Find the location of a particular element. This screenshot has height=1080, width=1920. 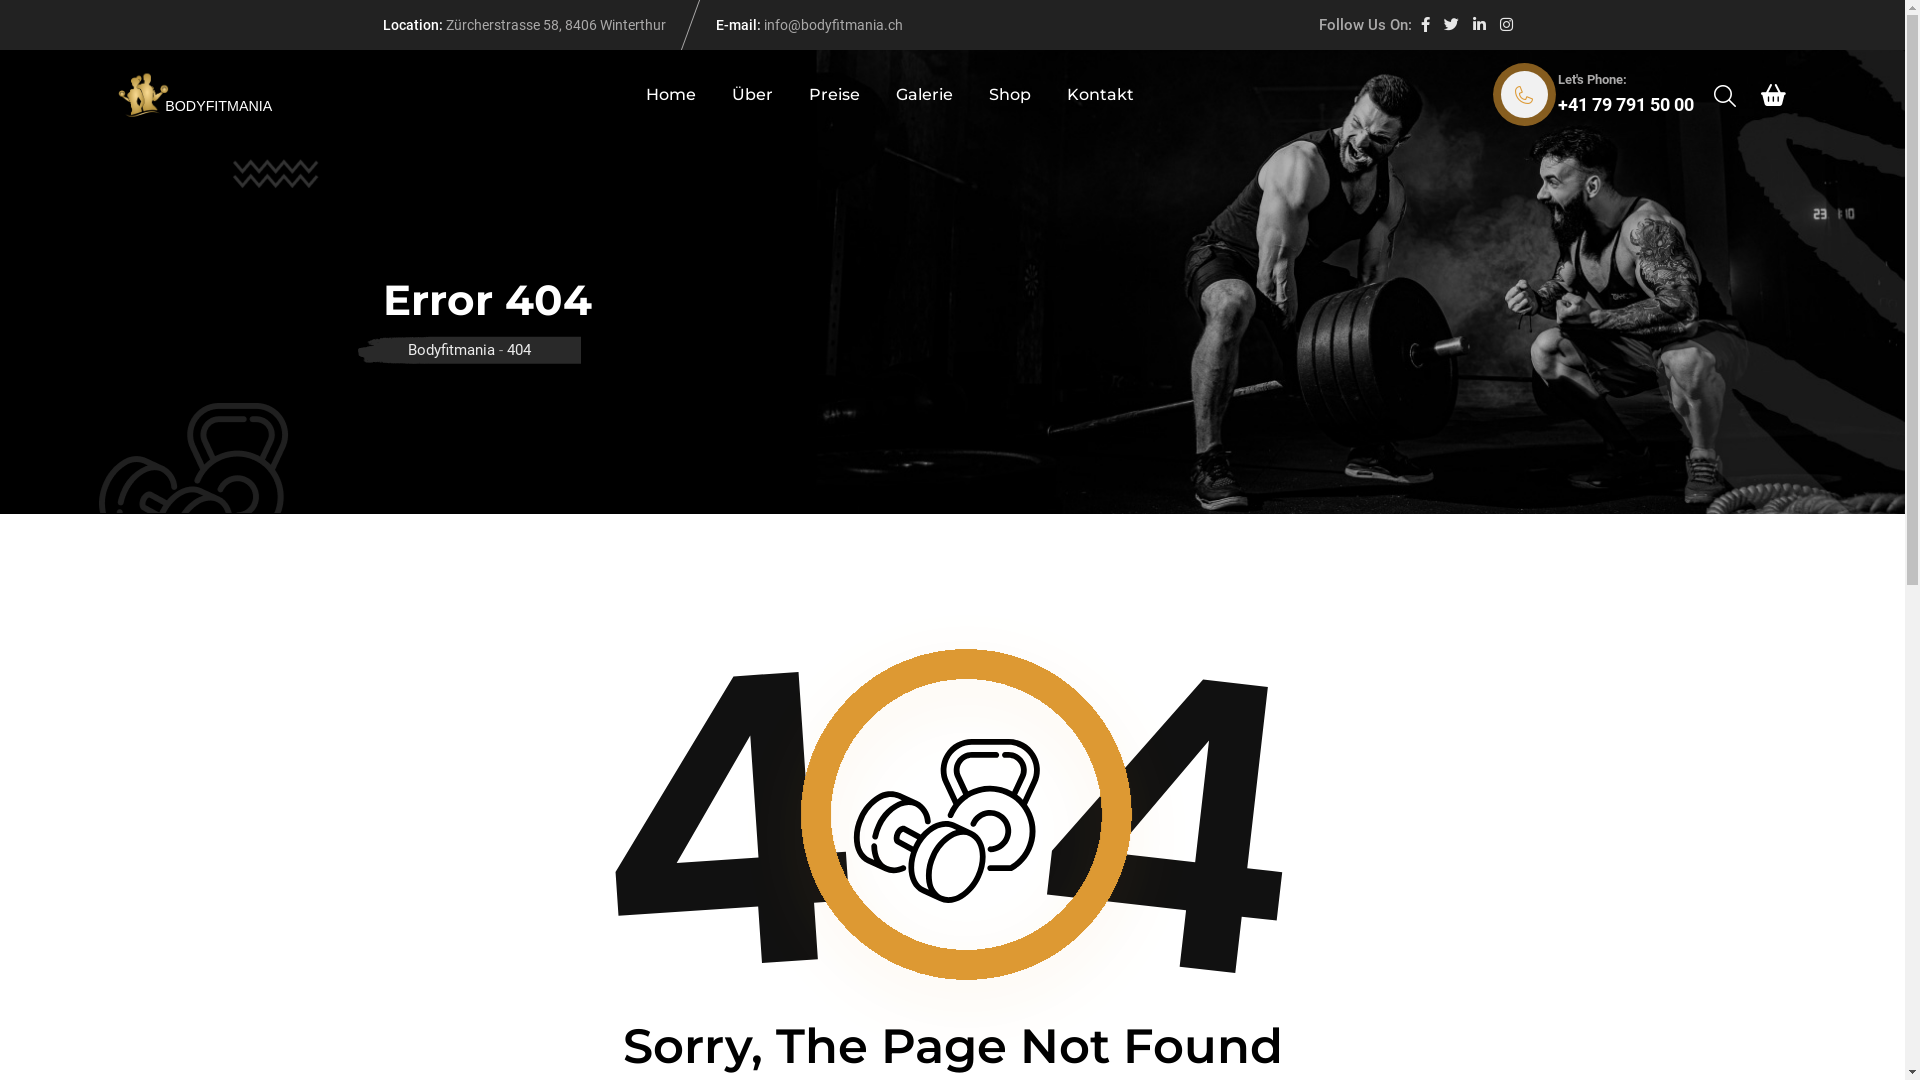

Fitness Classes is located at coordinates (729, 643).